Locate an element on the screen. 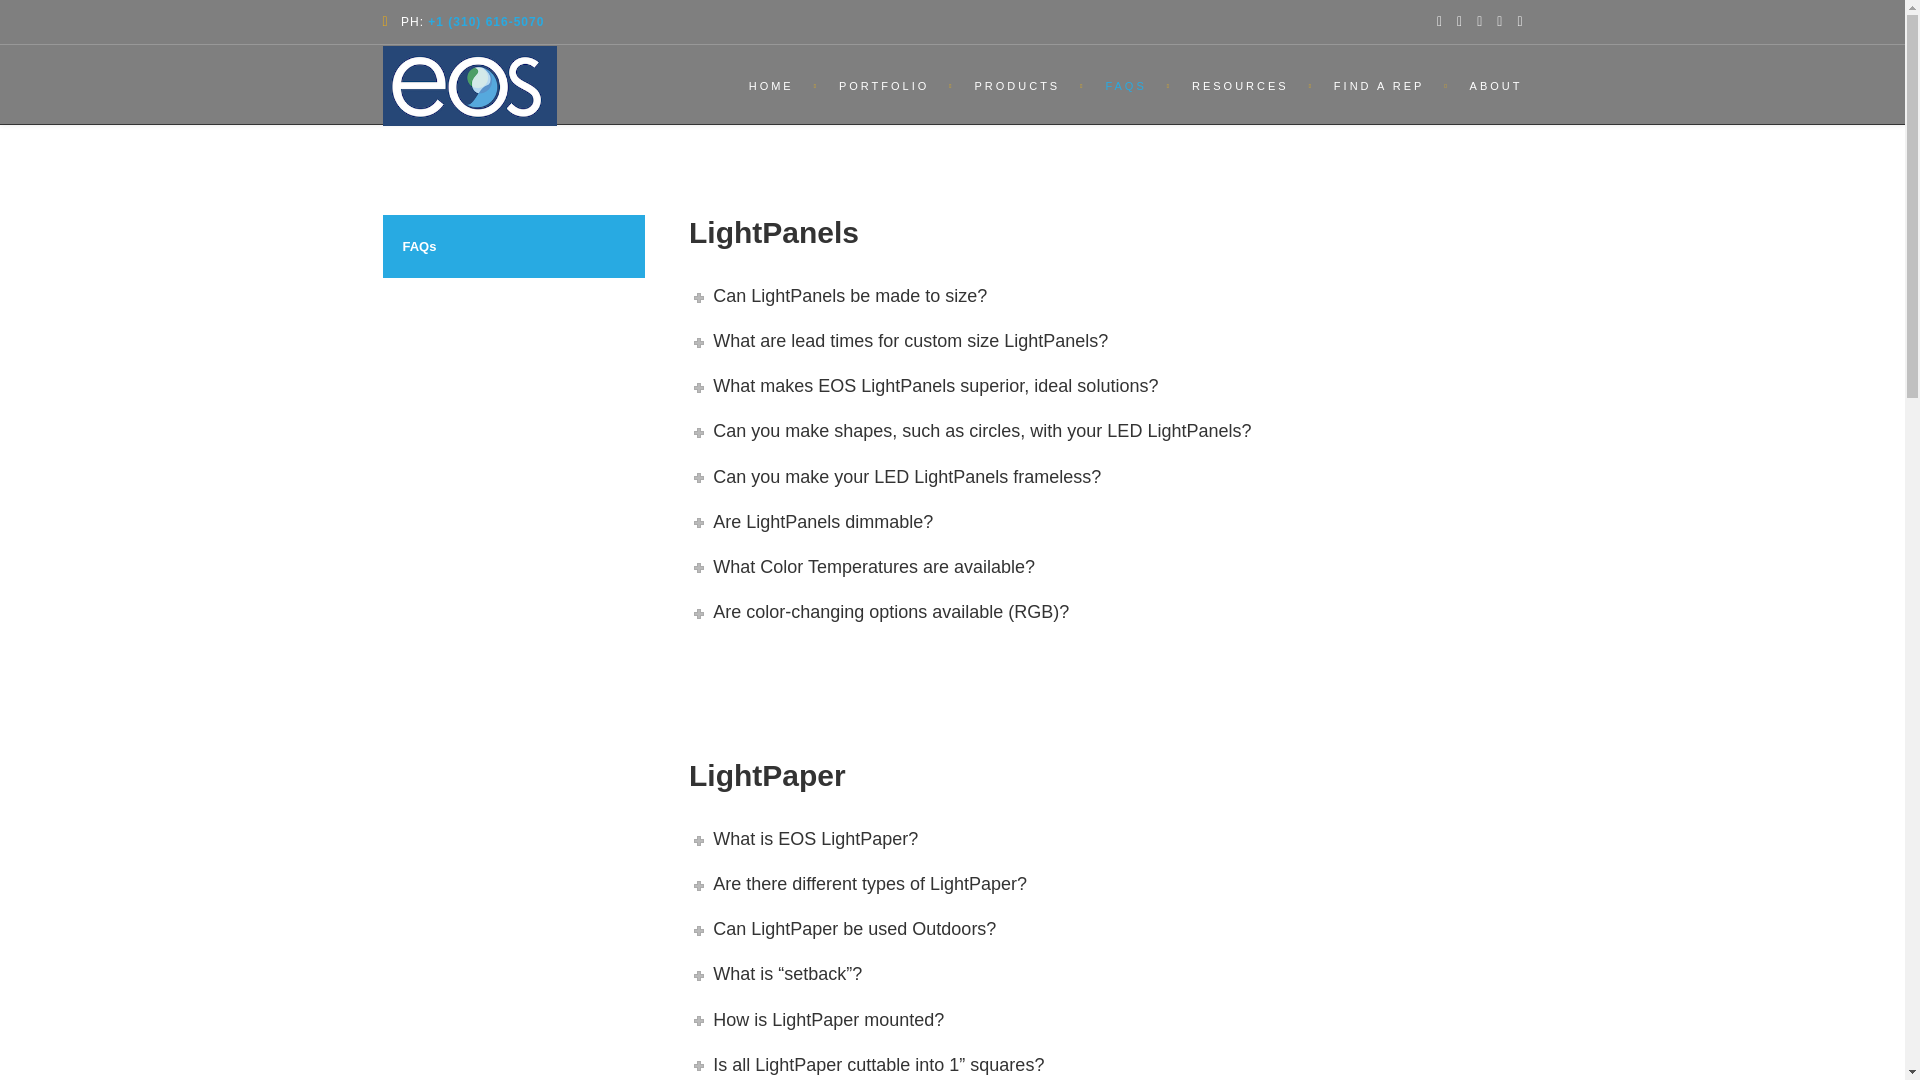  ABOUT is located at coordinates (1486, 85).